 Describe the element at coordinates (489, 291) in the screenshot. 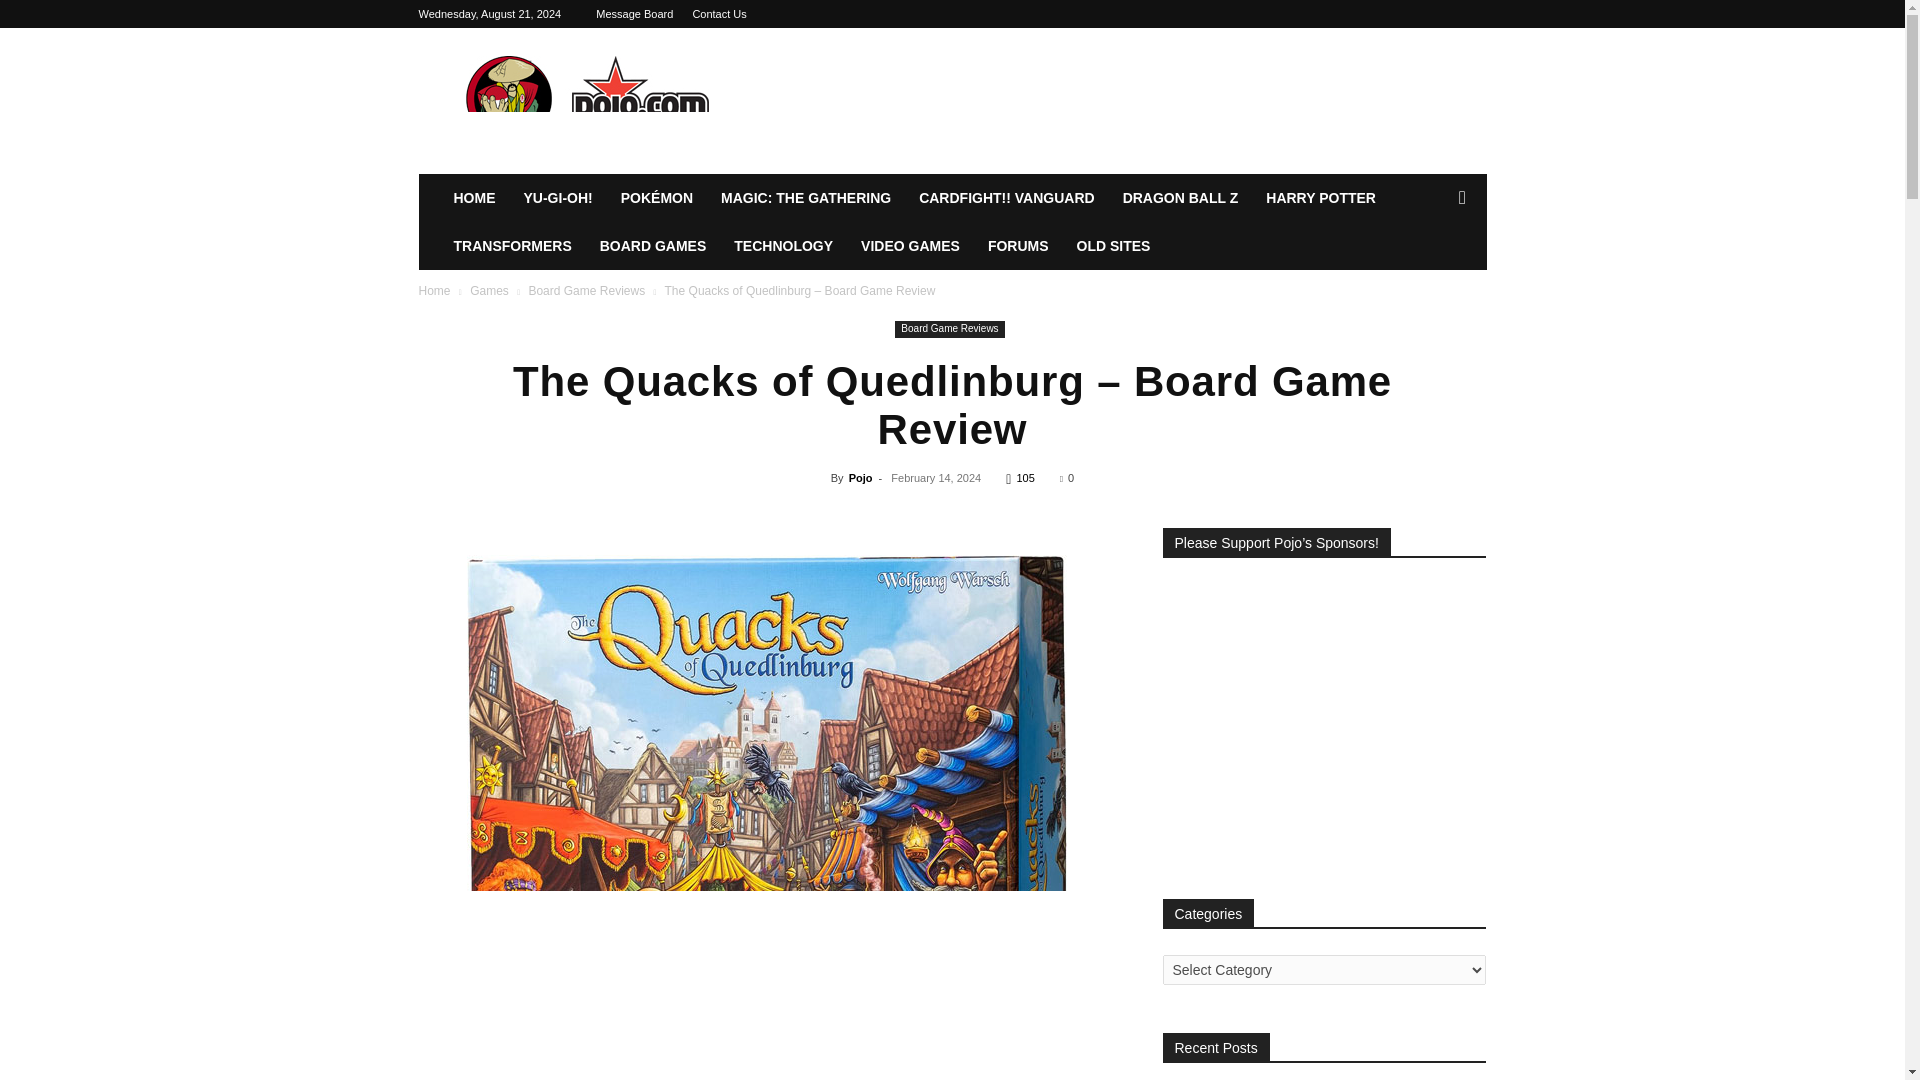

I see `View all posts in Games` at that location.